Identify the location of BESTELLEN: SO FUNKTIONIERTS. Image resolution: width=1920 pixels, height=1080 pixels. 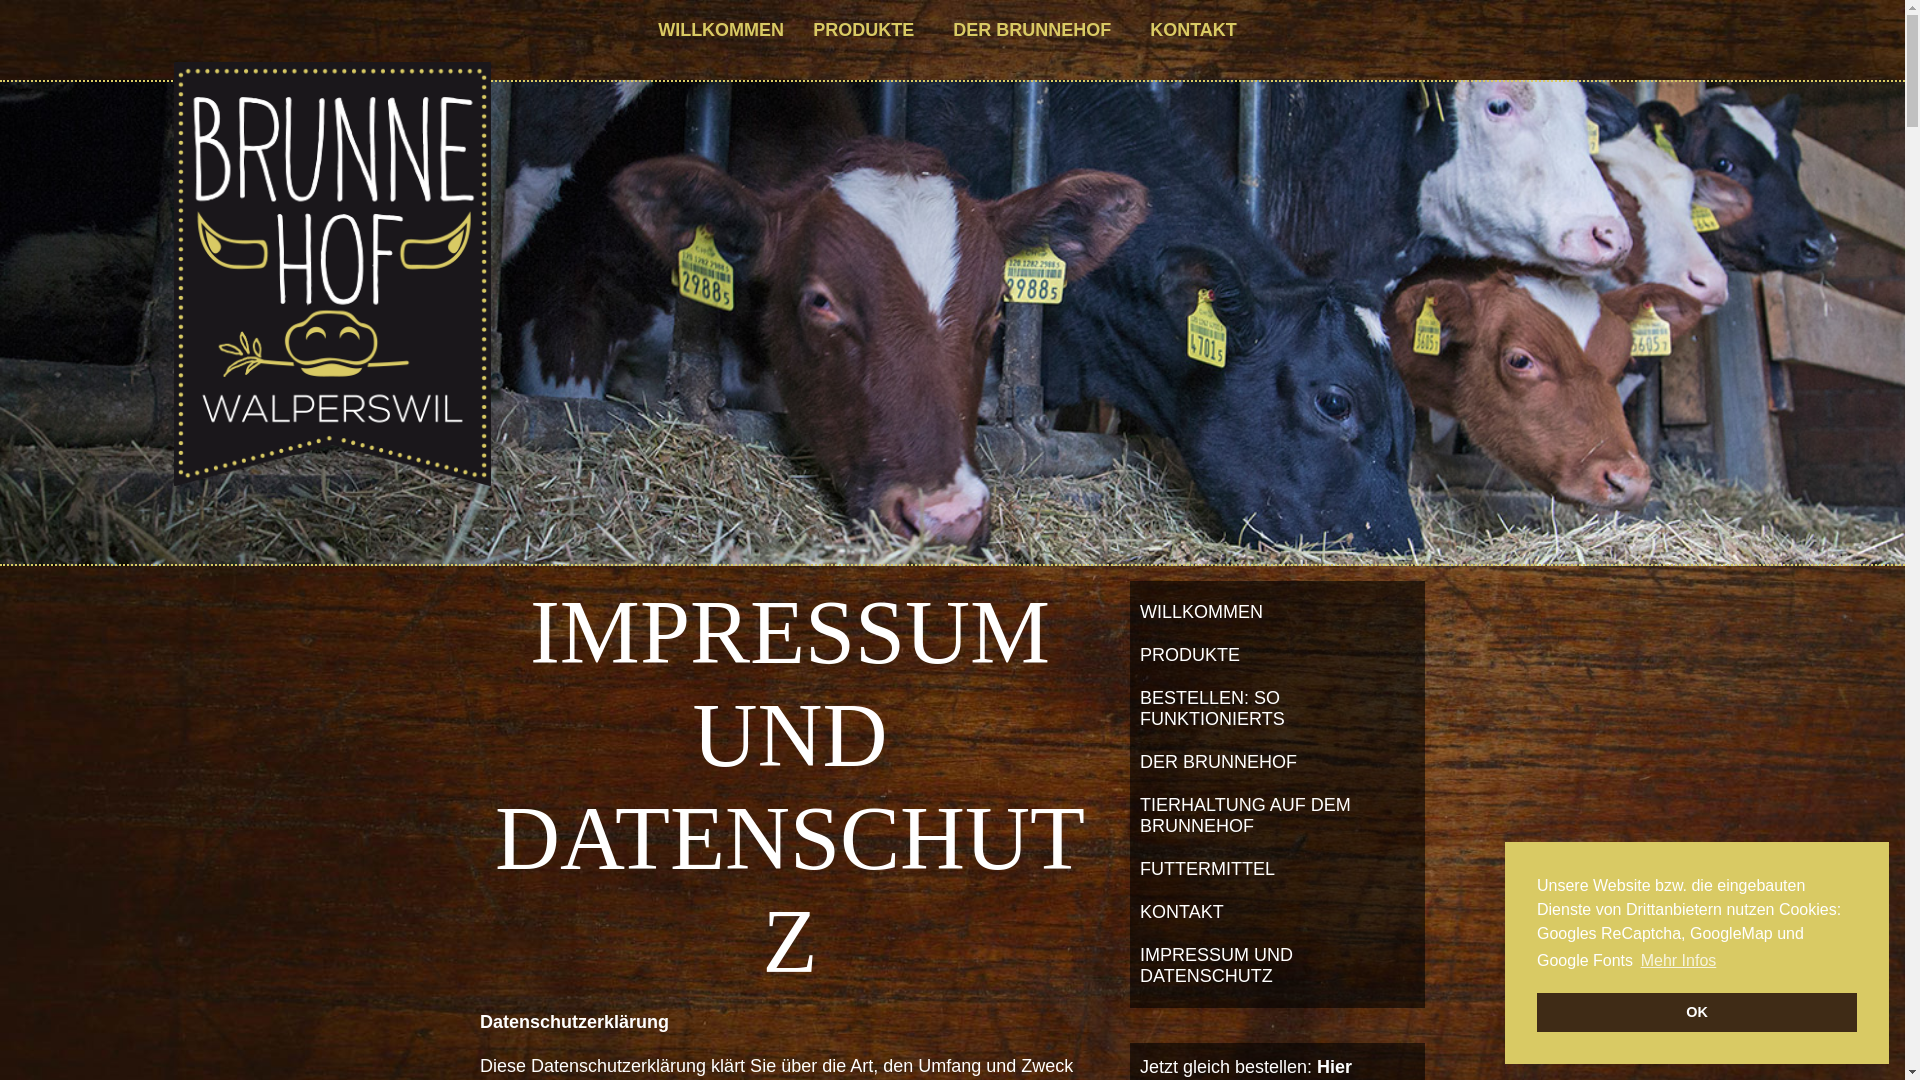
(1278, 709).